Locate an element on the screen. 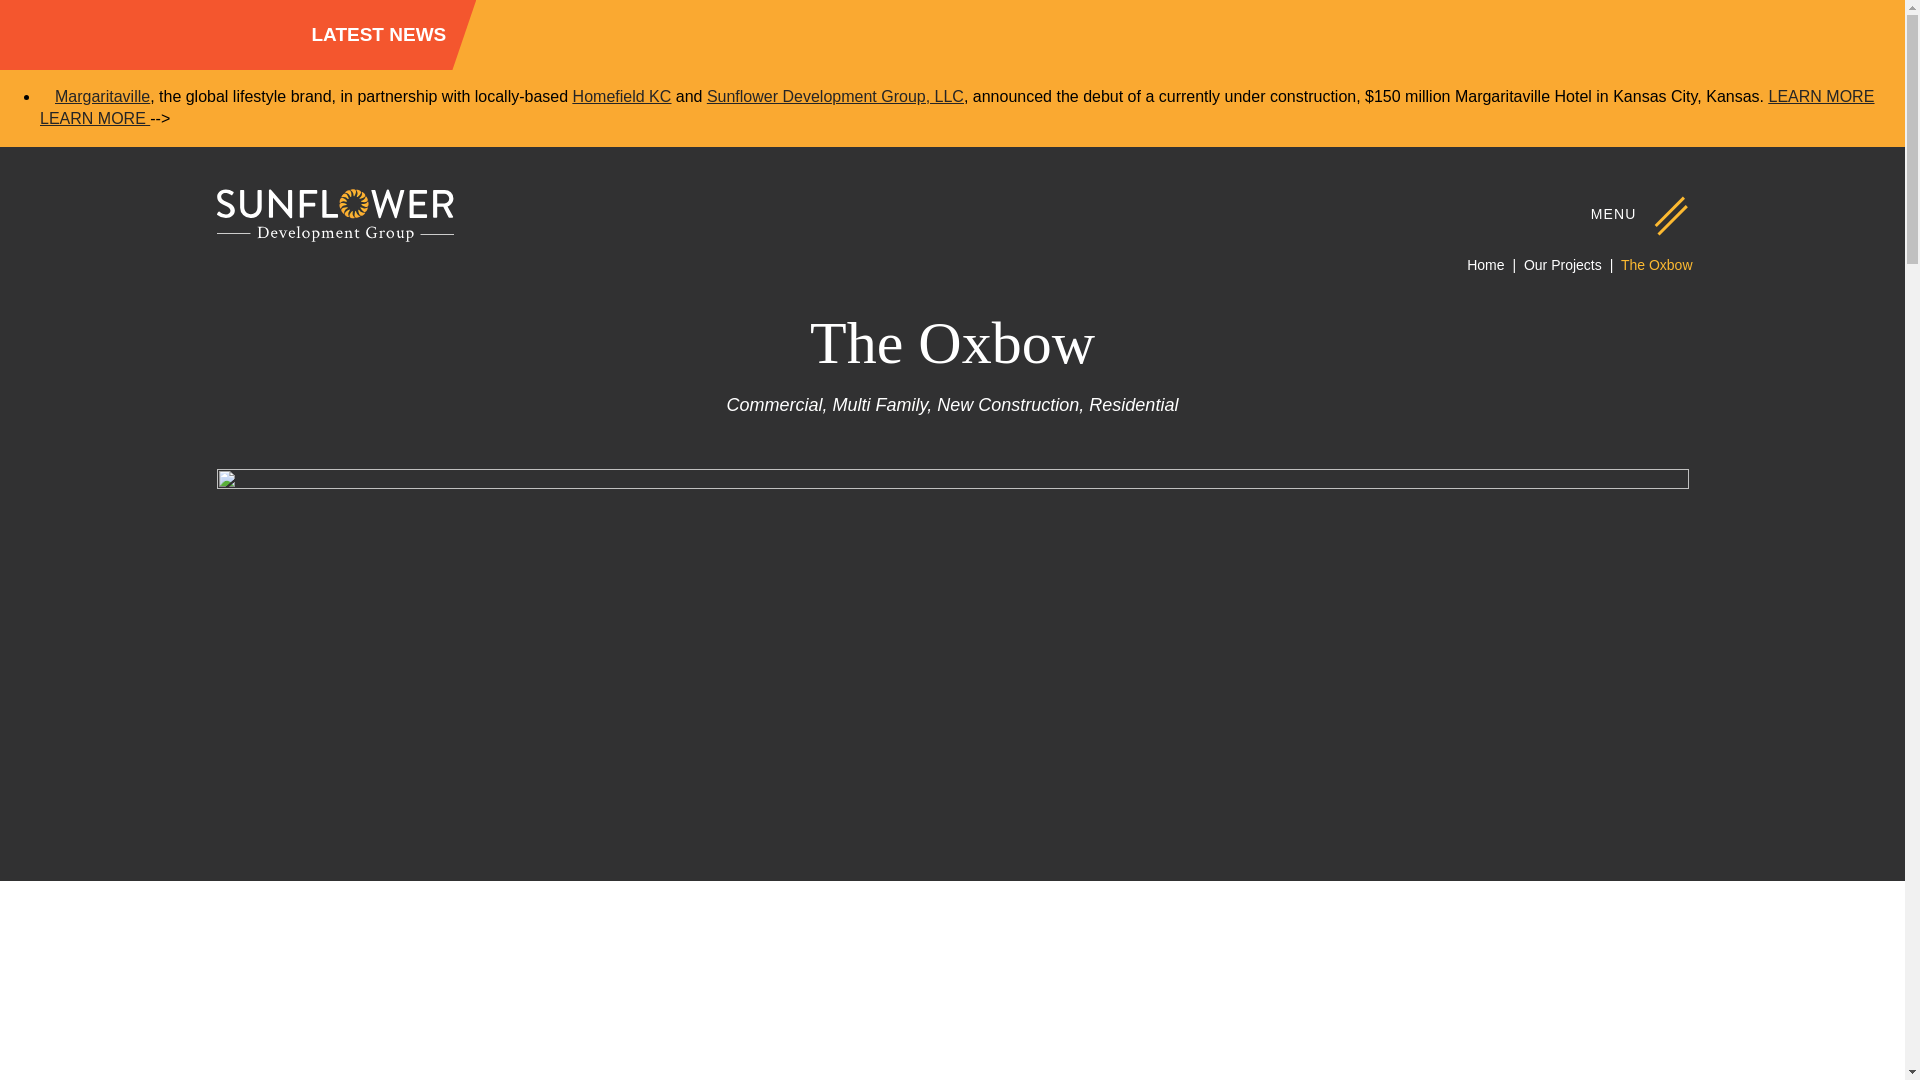 This screenshot has height=1080, width=1920. LEARN MORE is located at coordinates (1822, 96).